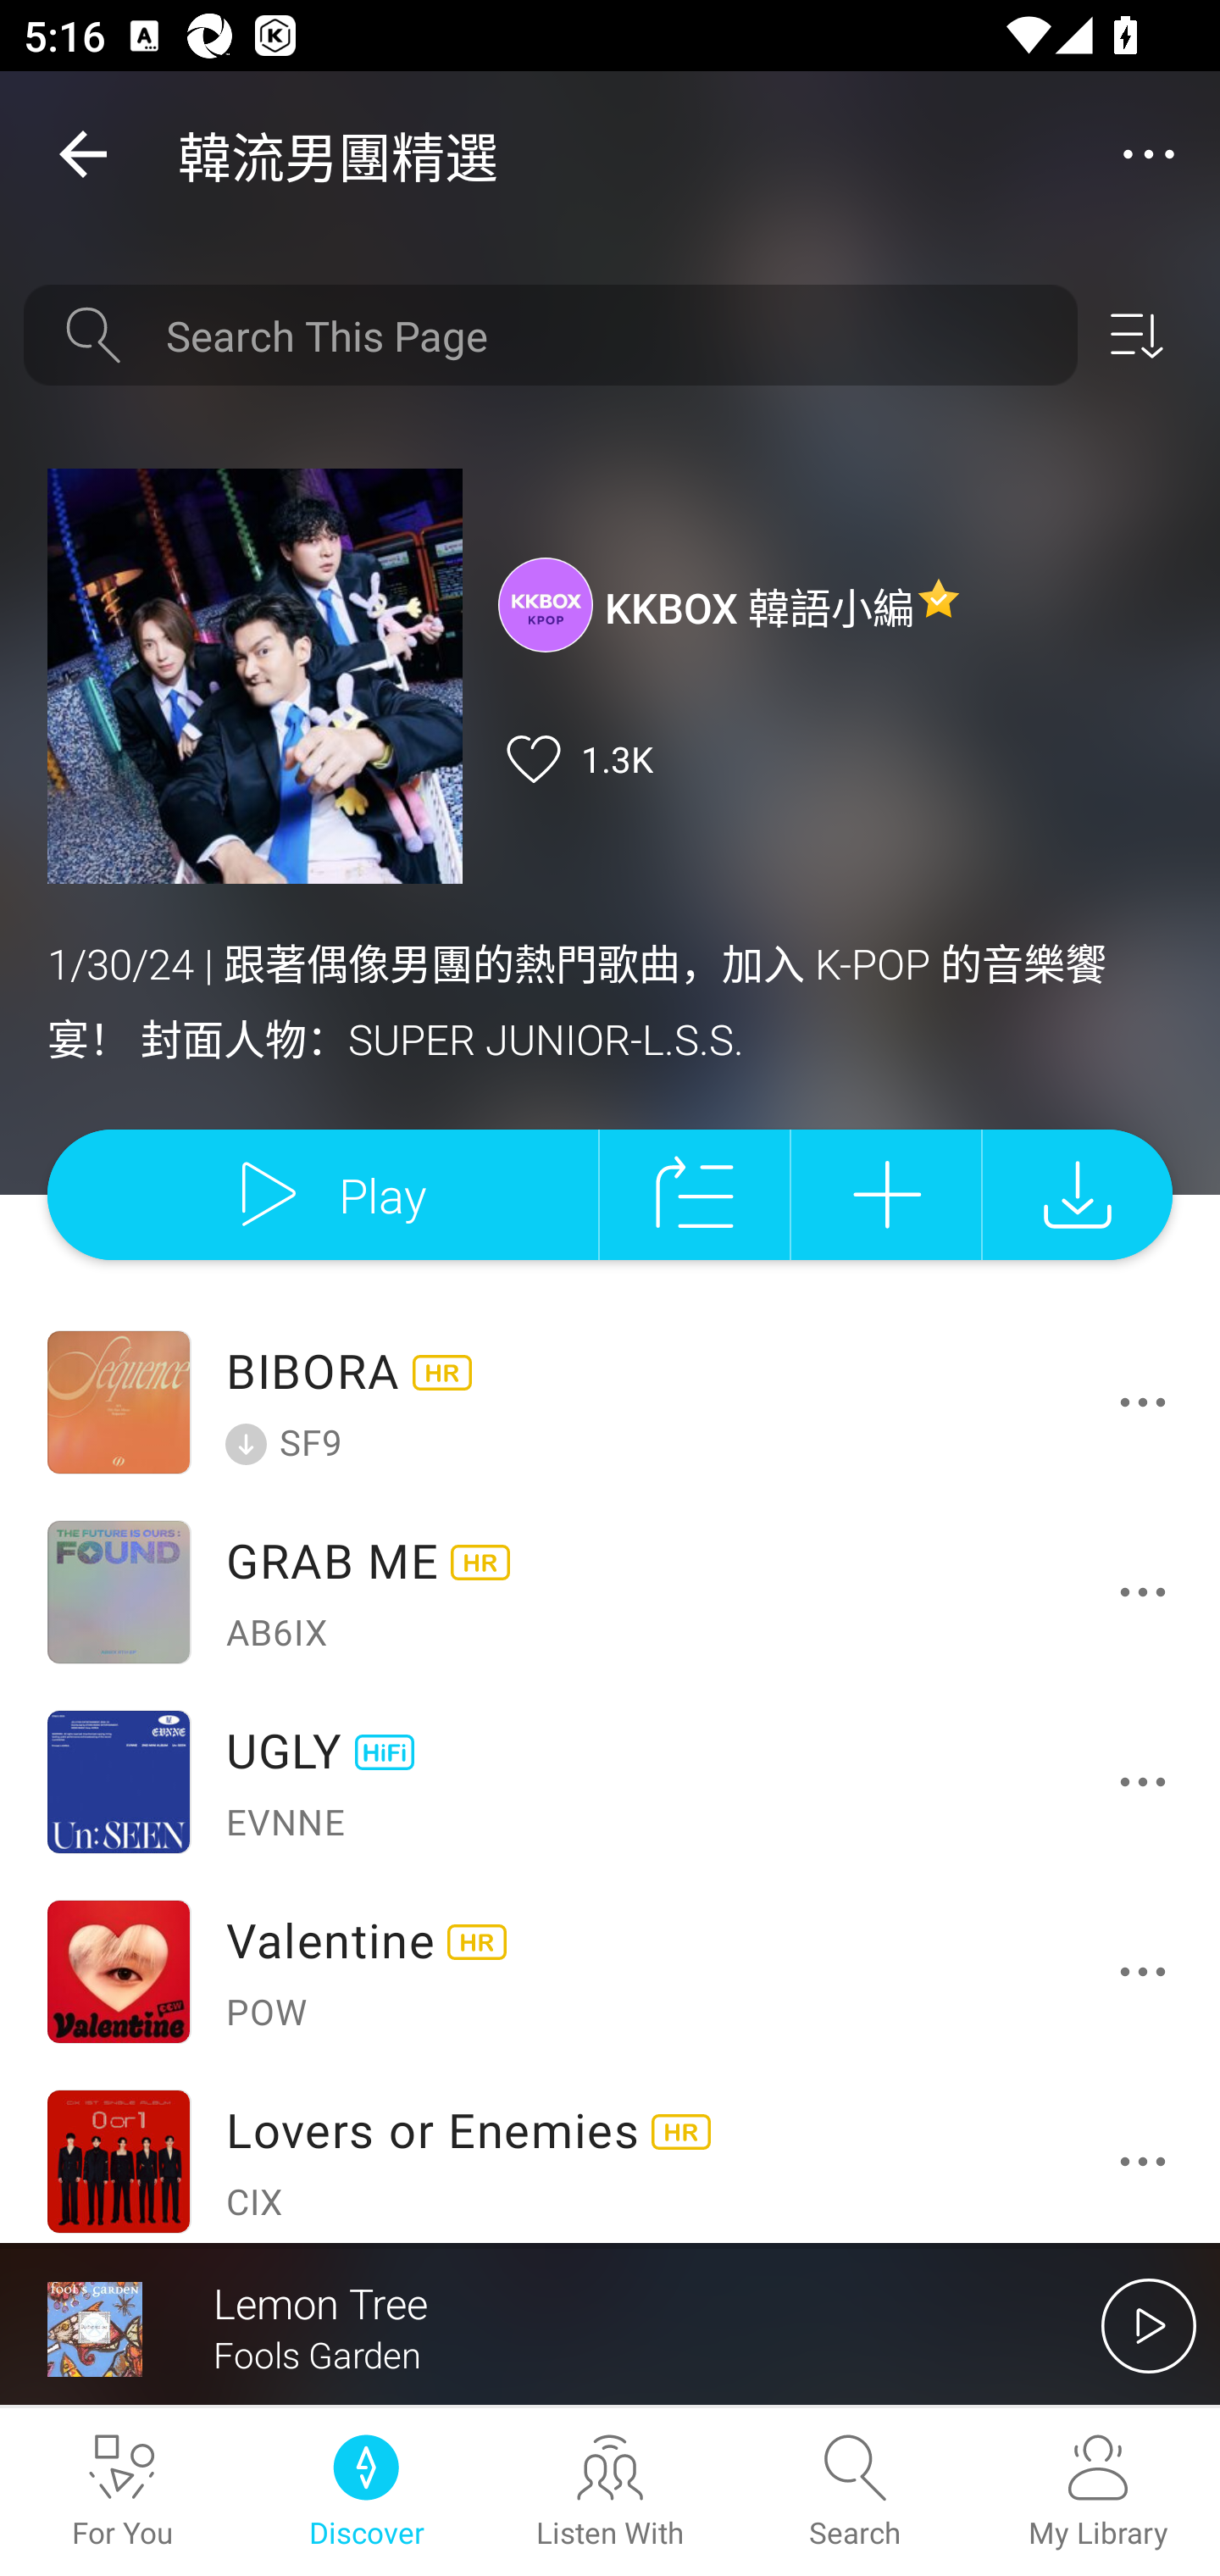 The height and width of the screenshot is (2576, 1220). Describe the element at coordinates (1149, 2325) in the screenshot. I see `開始播放` at that location.